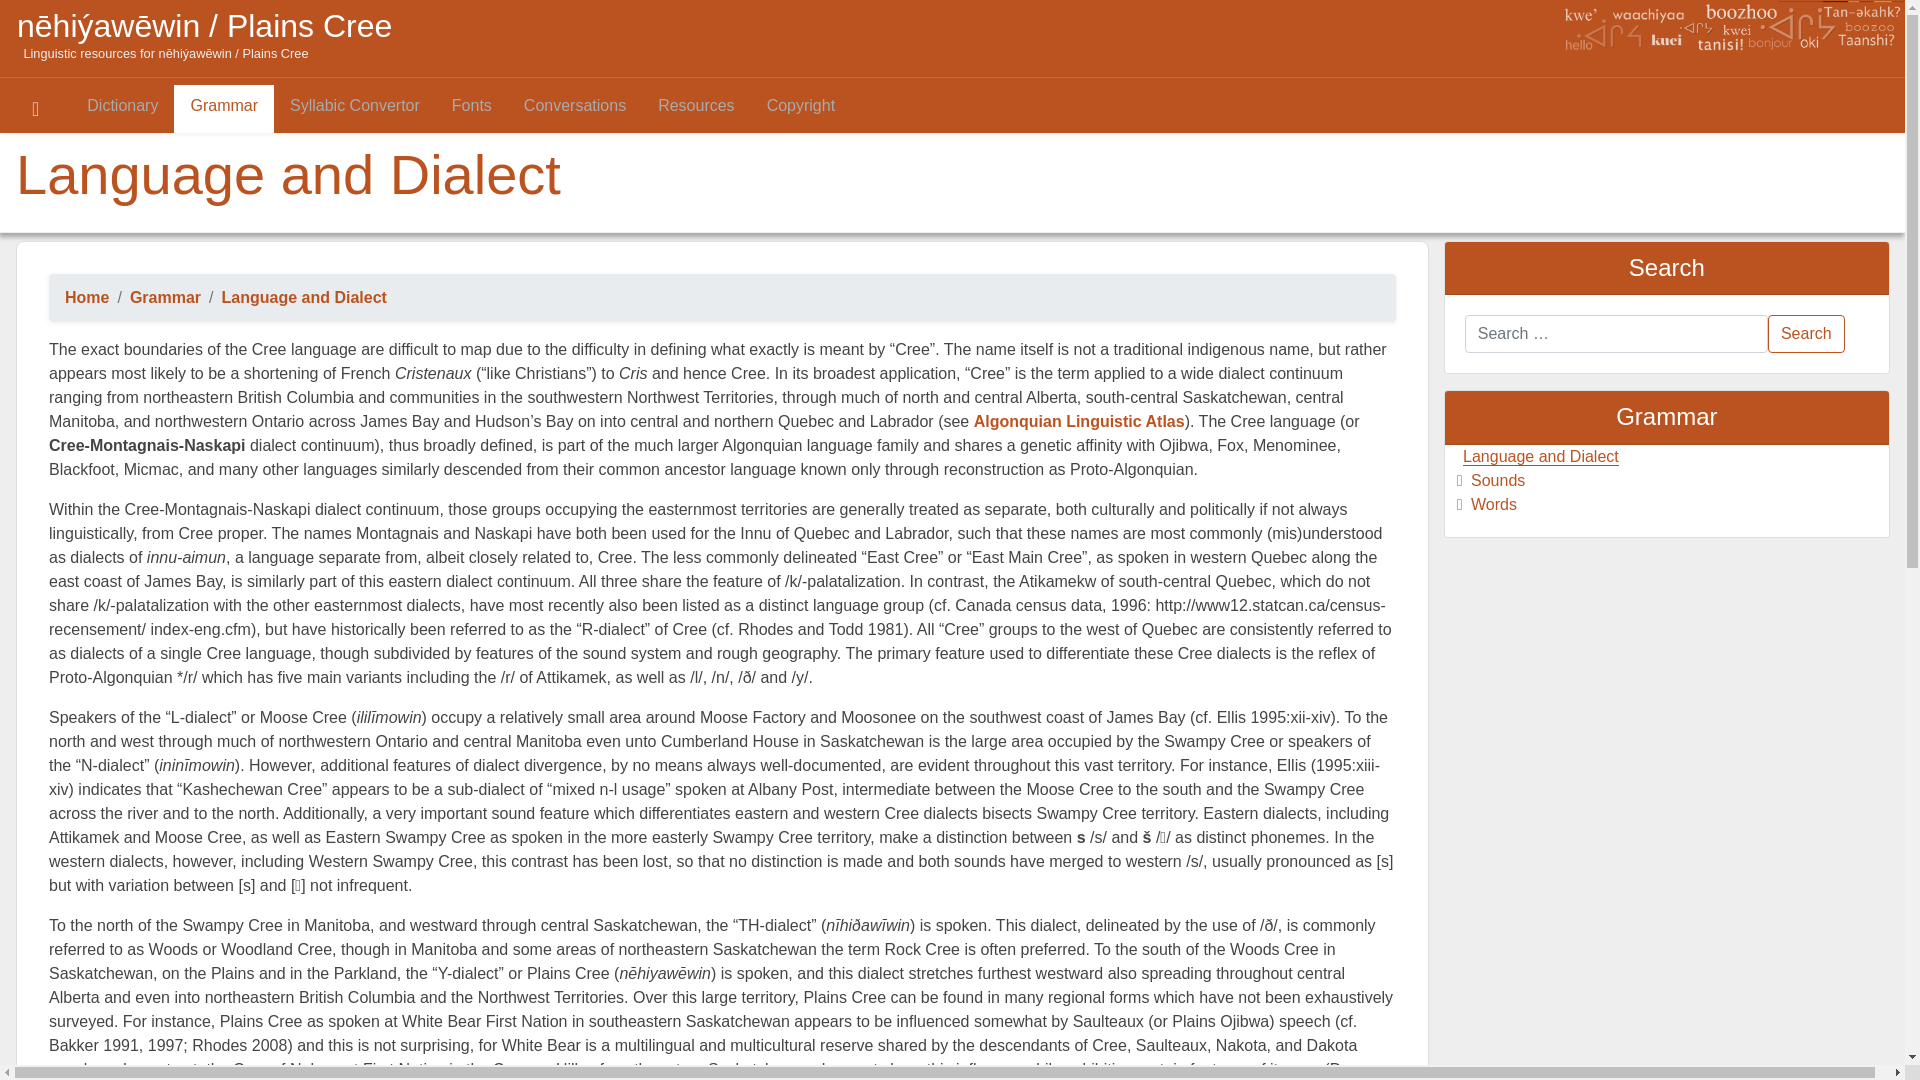 Image resolution: width=1920 pixels, height=1080 pixels. Describe the element at coordinates (1080, 422) in the screenshot. I see `Algonquian Linguistic Atlas` at that location.